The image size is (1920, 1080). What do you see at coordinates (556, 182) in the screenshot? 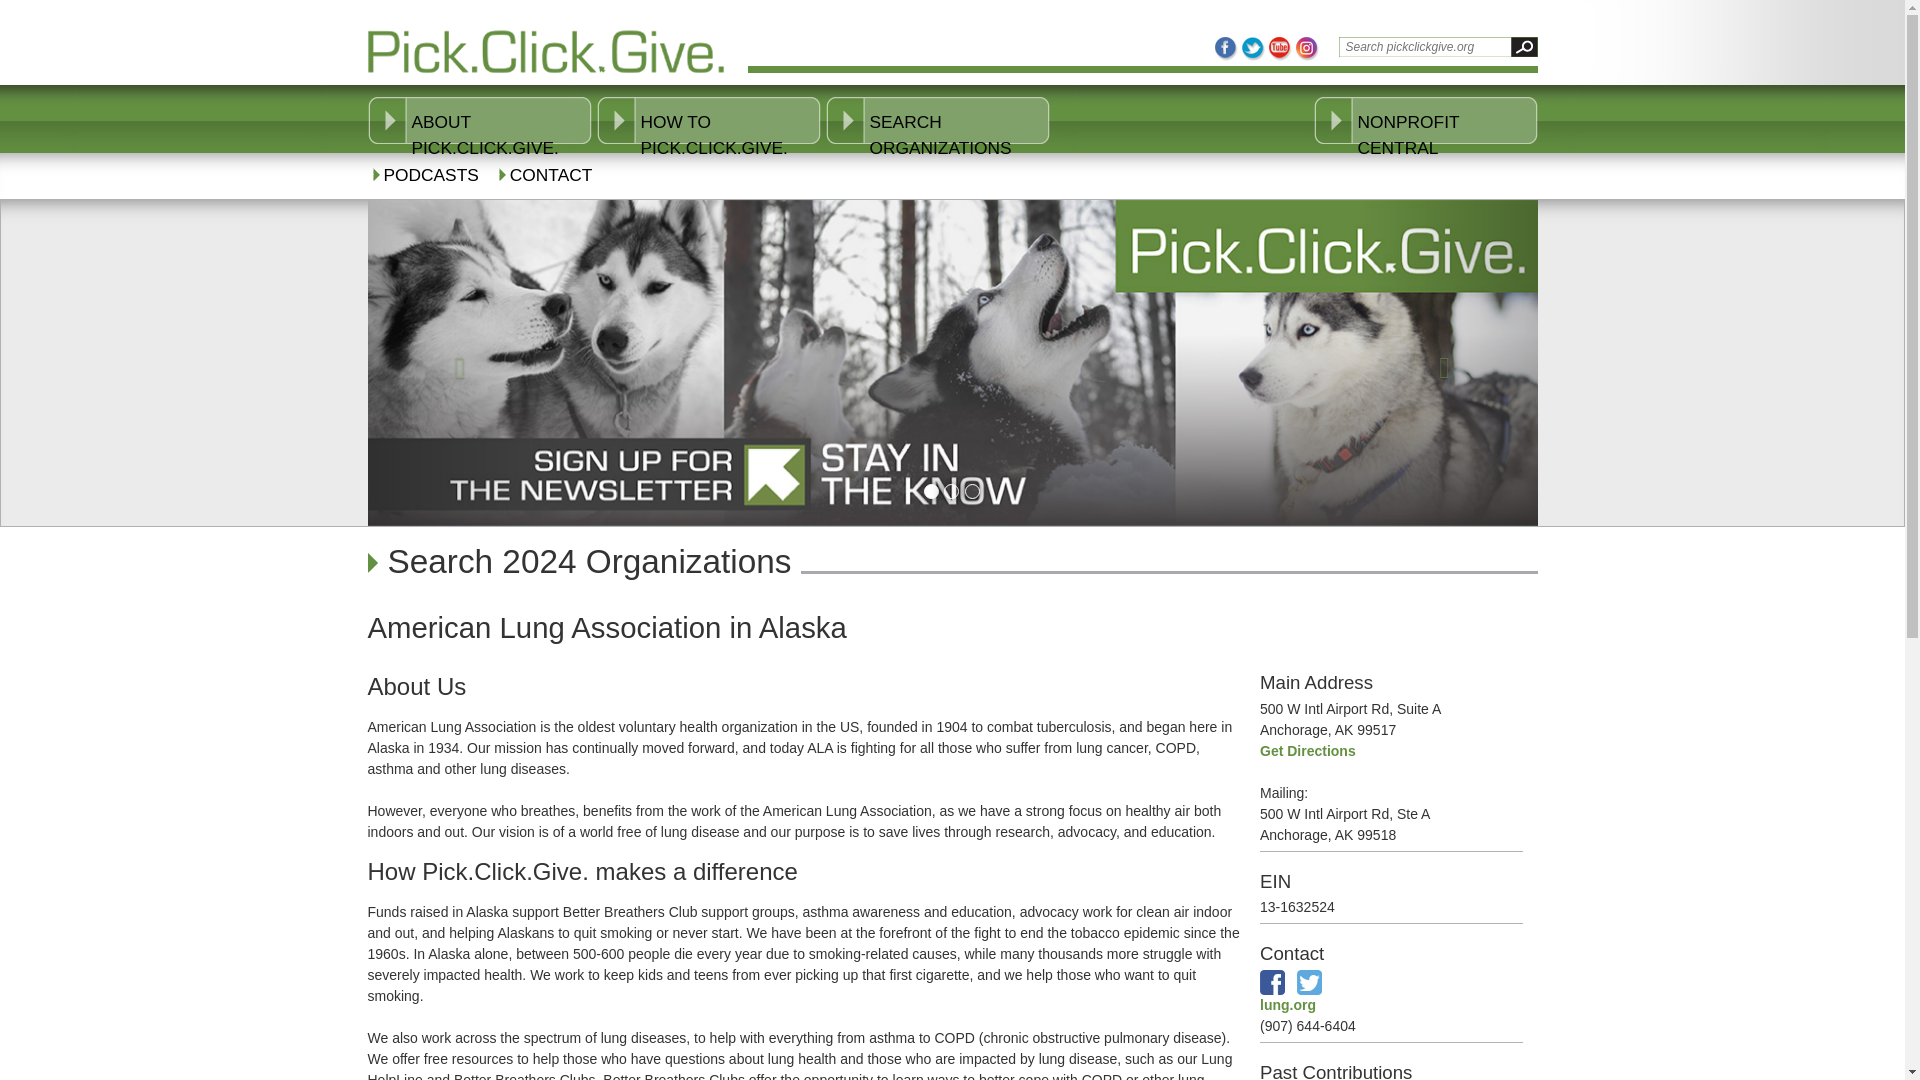
I see `CONTACT` at bounding box center [556, 182].